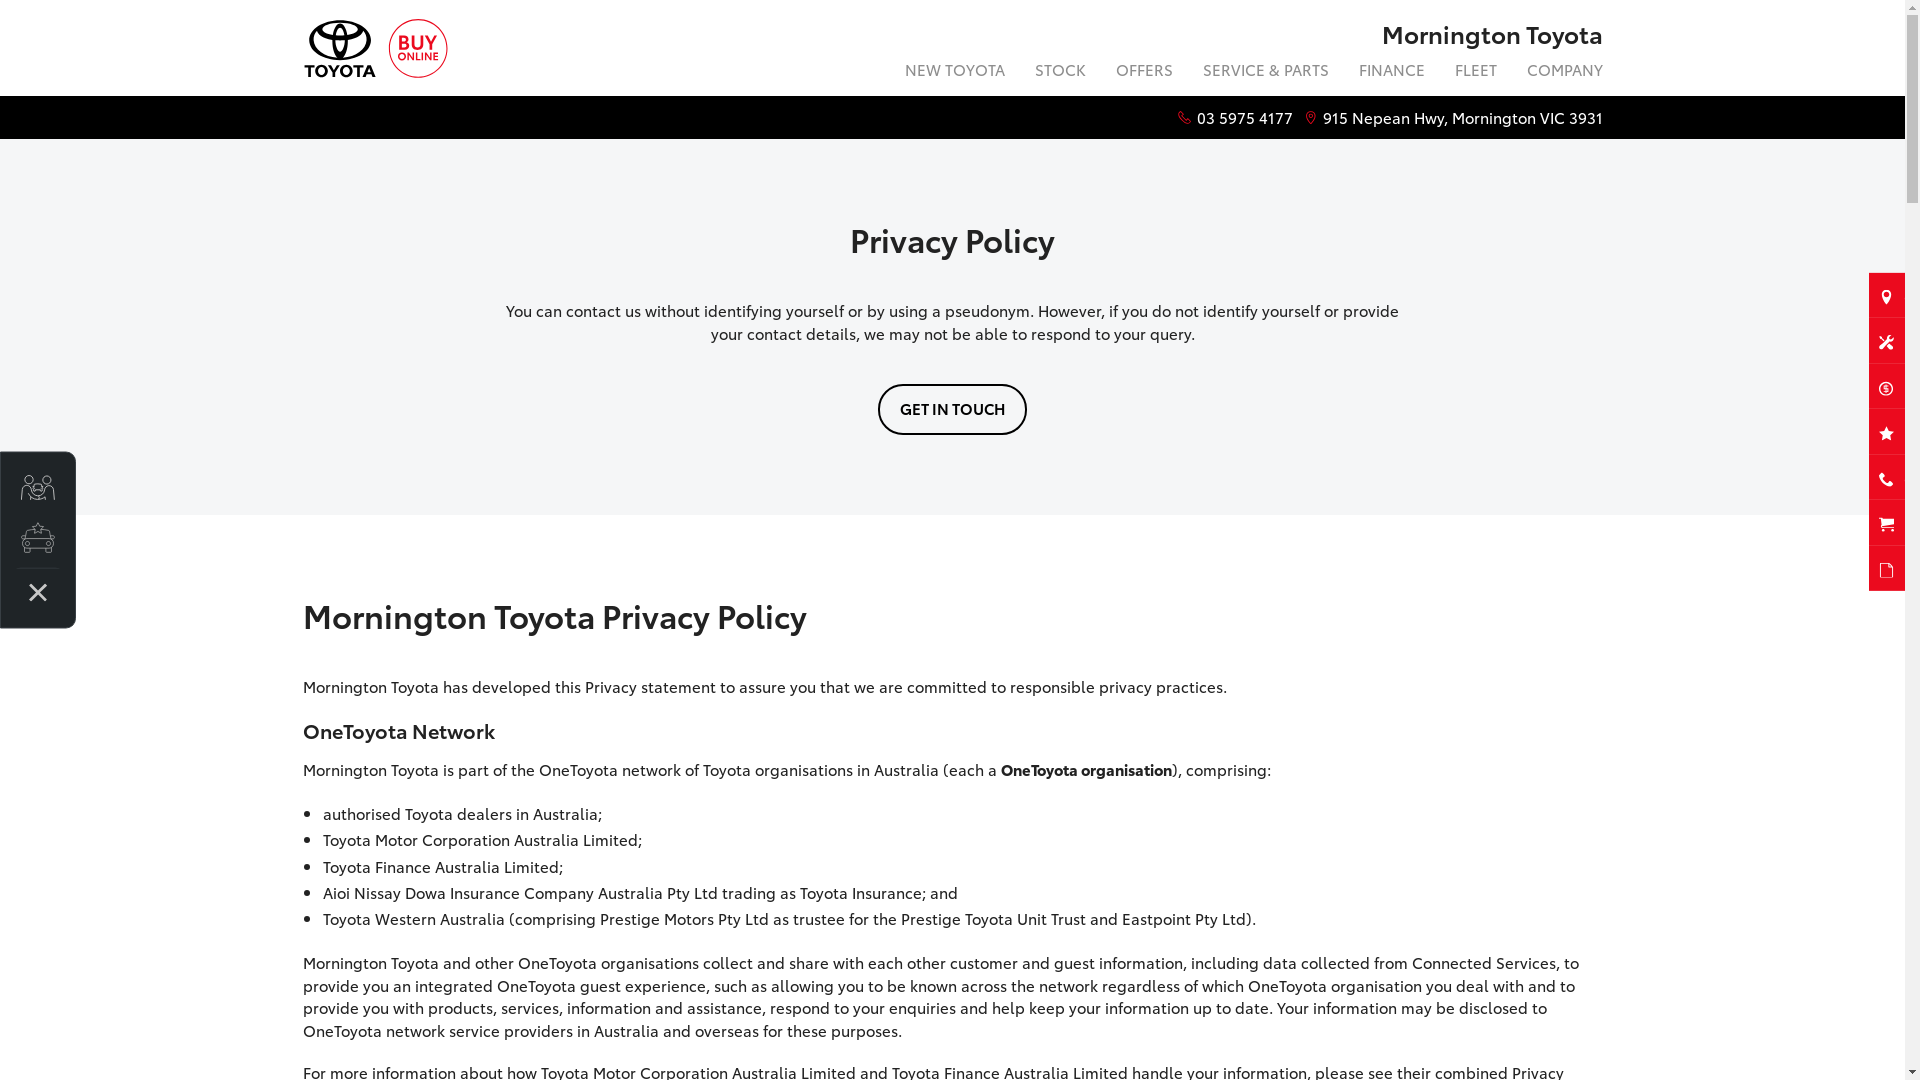 This screenshot has height=1080, width=1920. What do you see at coordinates (1060, 72) in the screenshot?
I see `STOCK` at bounding box center [1060, 72].